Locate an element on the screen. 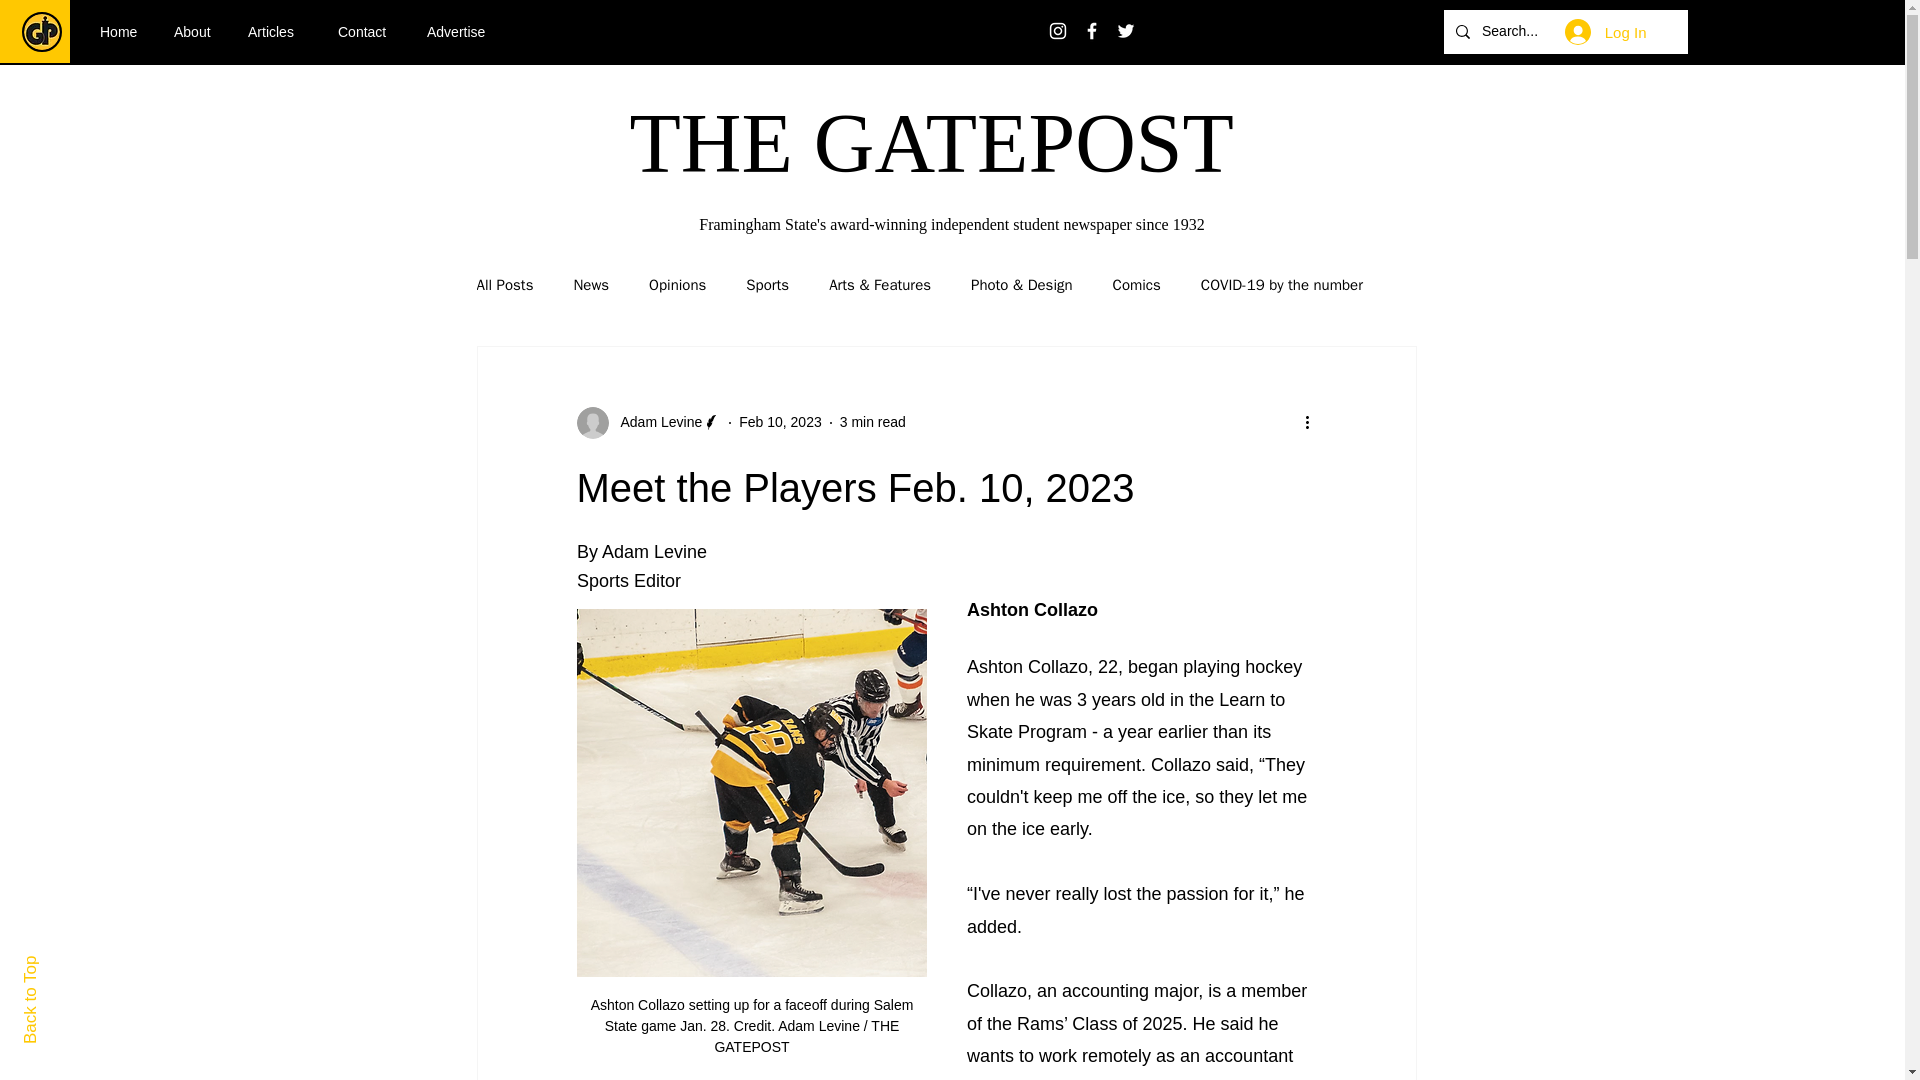  About is located at coordinates (196, 32).